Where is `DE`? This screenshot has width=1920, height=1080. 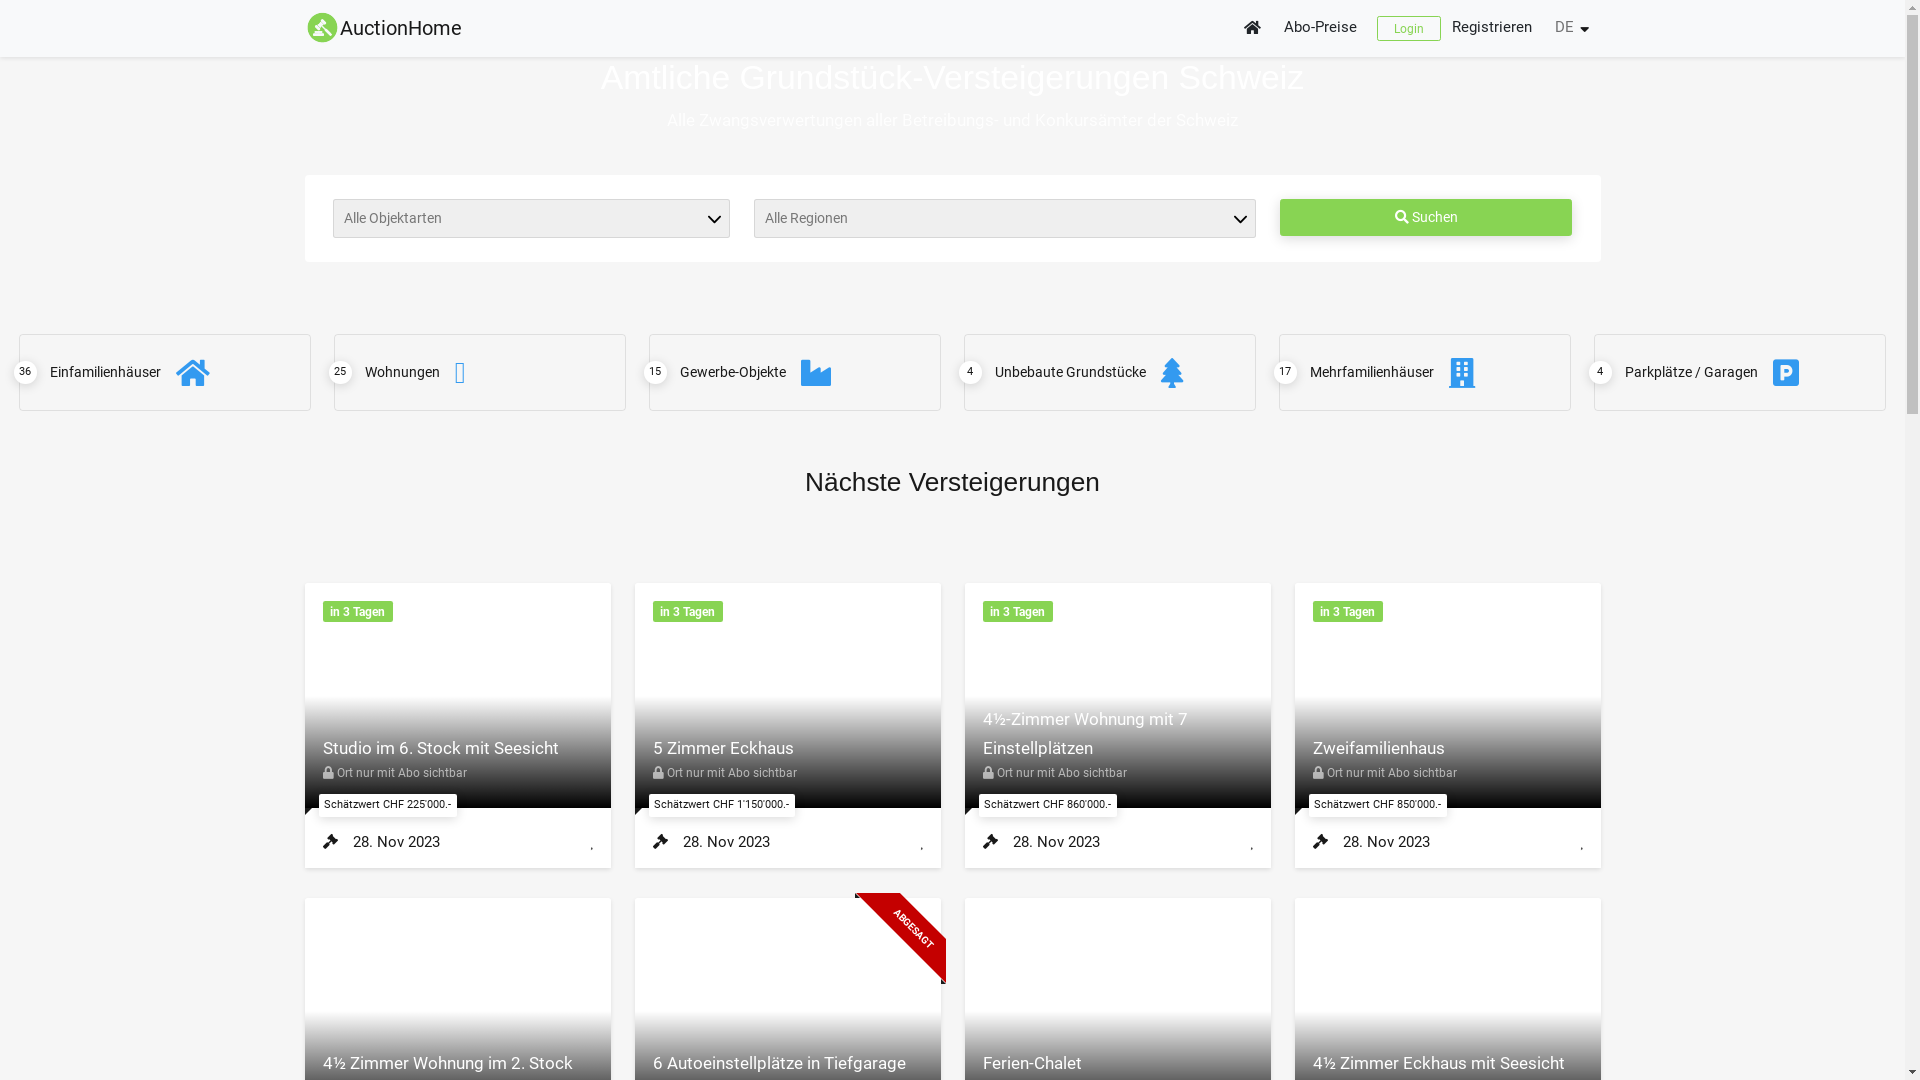
DE is located at coordinates (1570, 28).